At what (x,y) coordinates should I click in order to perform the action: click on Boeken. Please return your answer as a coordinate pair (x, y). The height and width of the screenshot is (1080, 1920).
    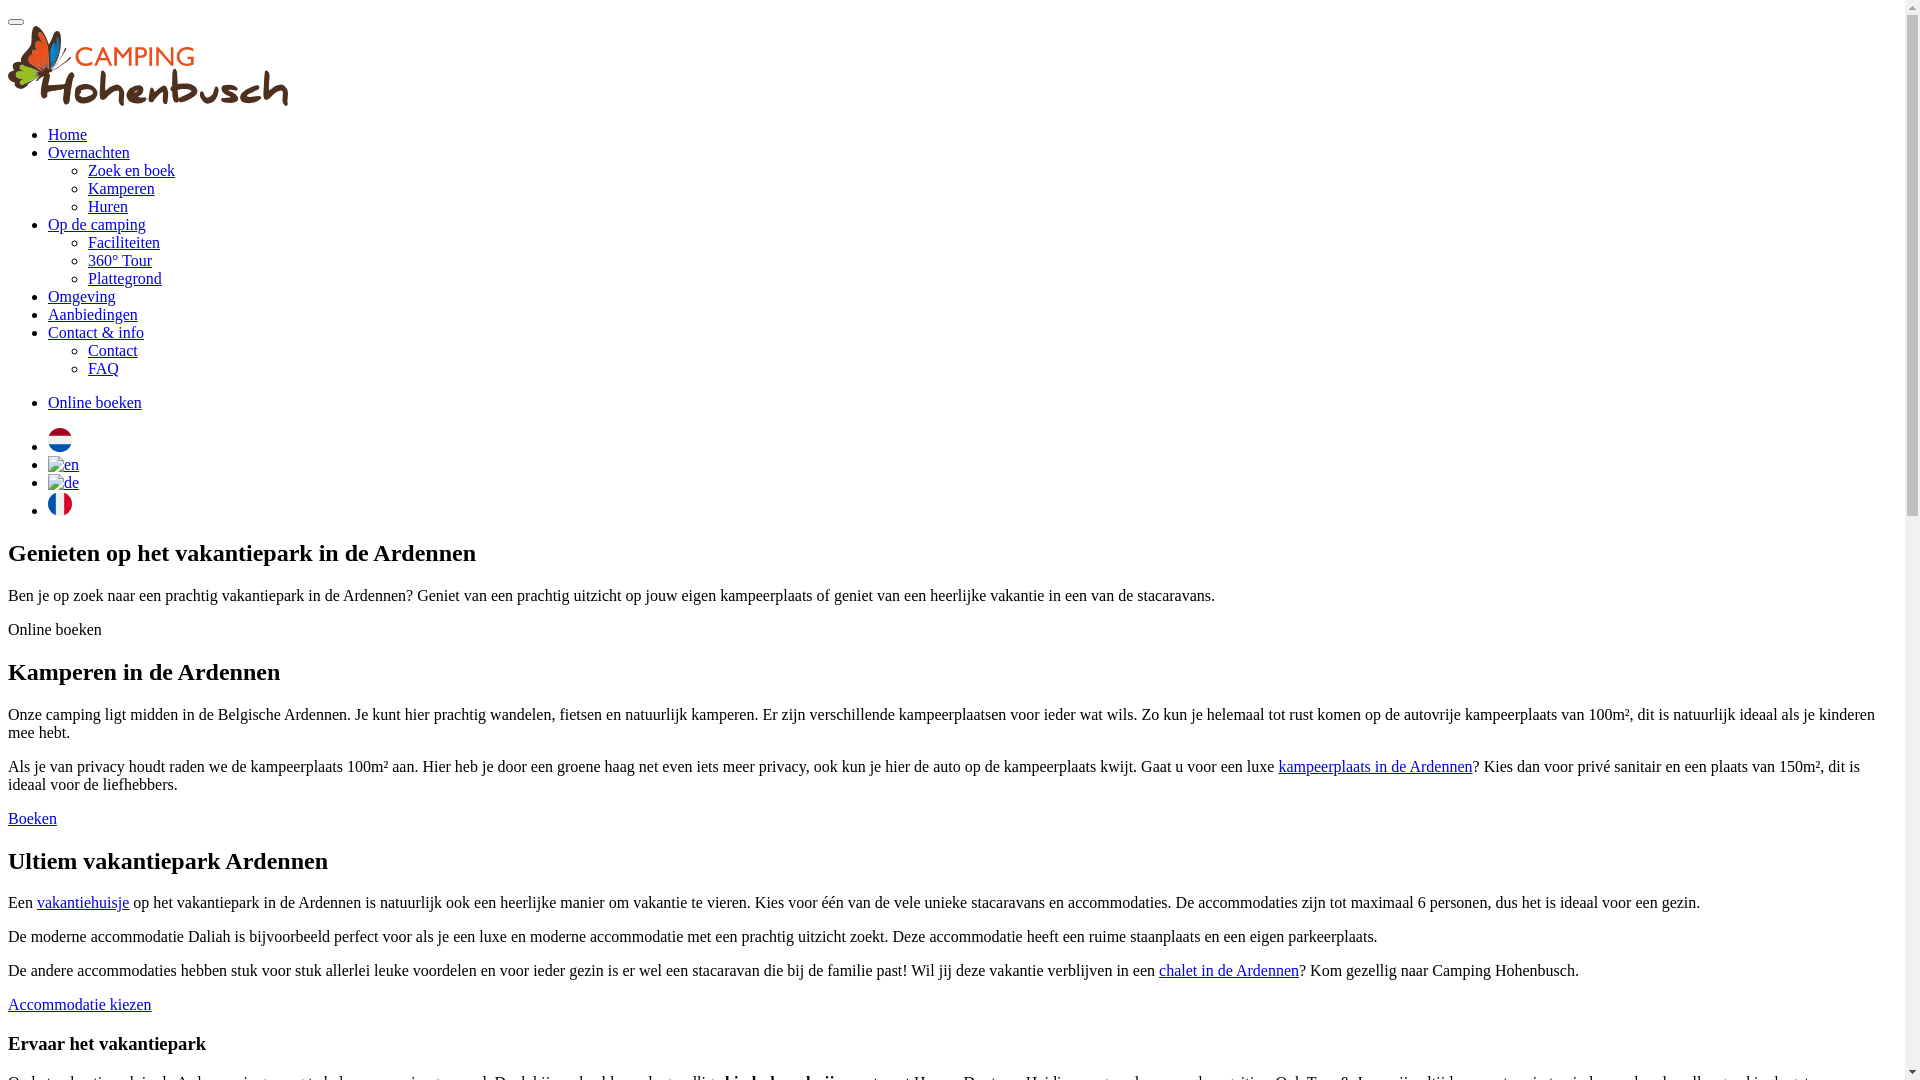
    Looking at the image, I should click on (32, 818).